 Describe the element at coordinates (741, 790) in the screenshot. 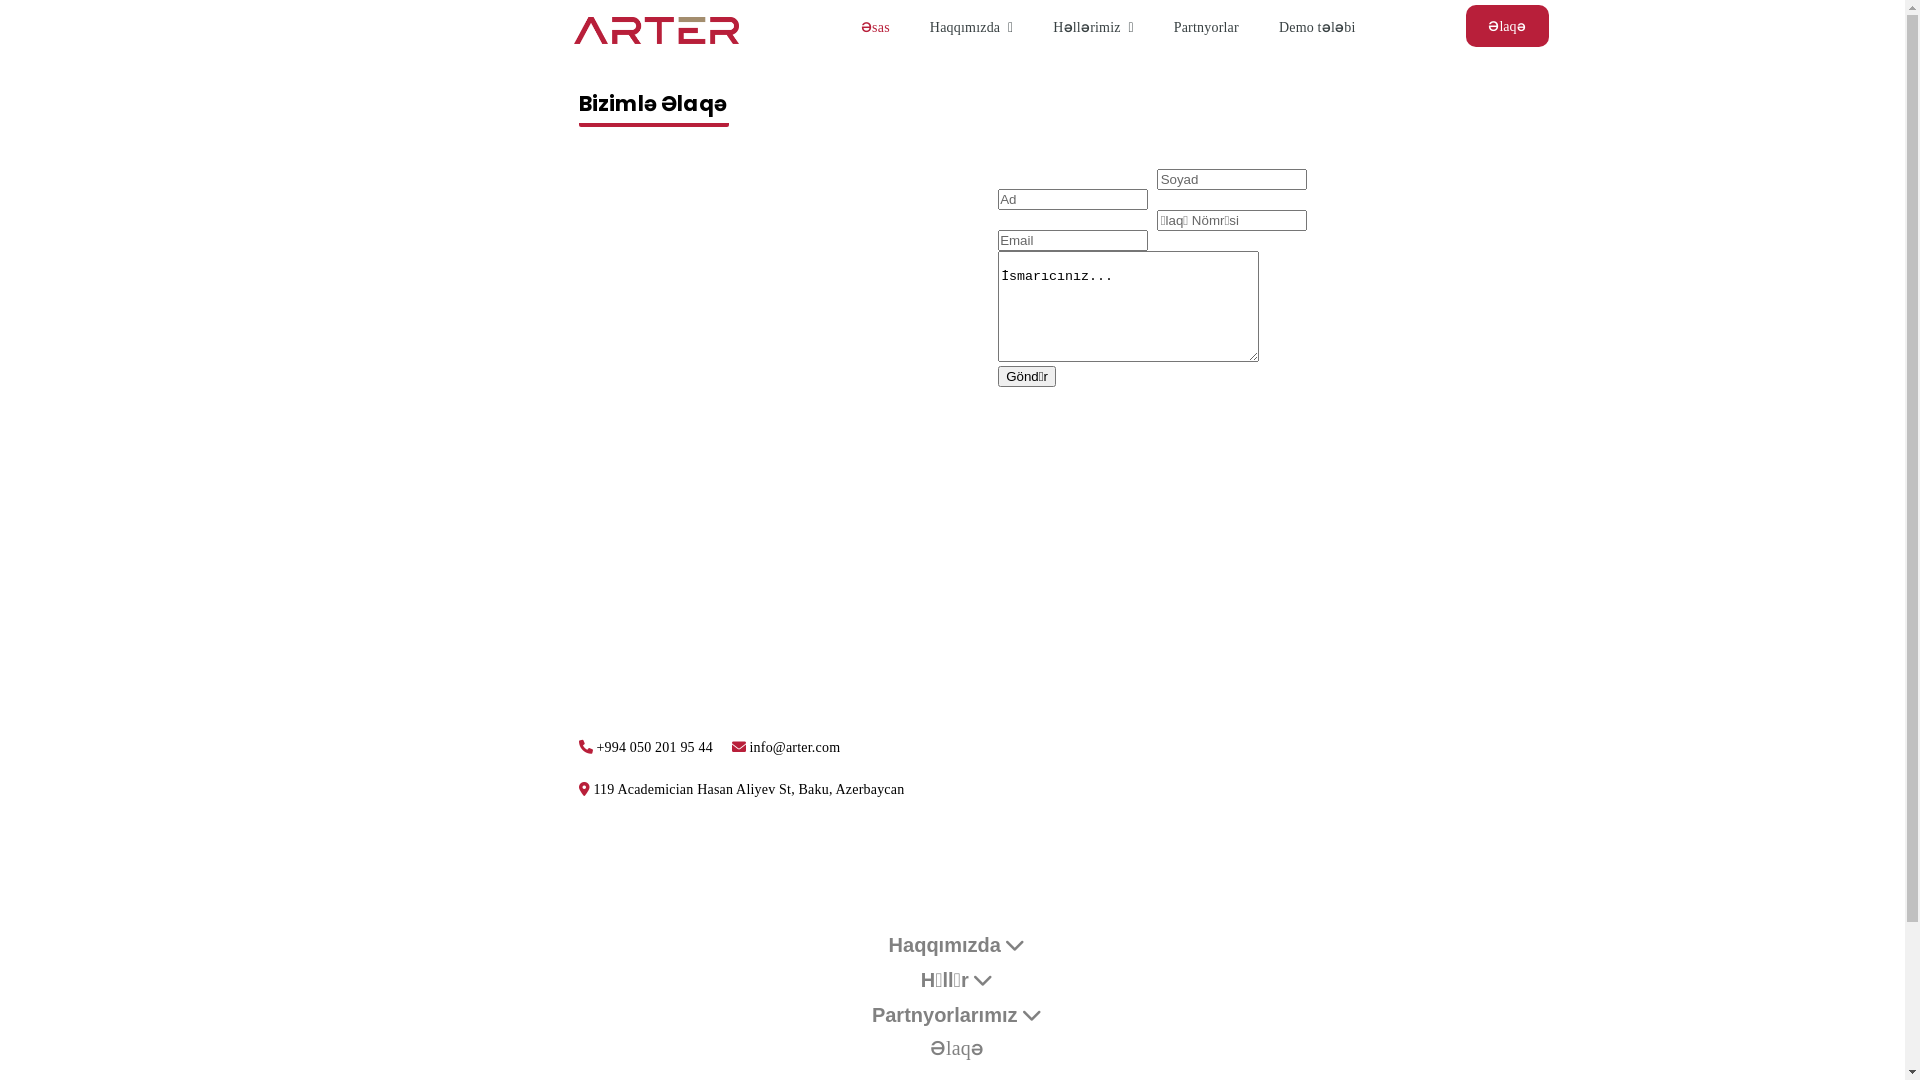

I see `119 Academician Hasan Aliyev St, Baku, Azerbaycan` at that location.